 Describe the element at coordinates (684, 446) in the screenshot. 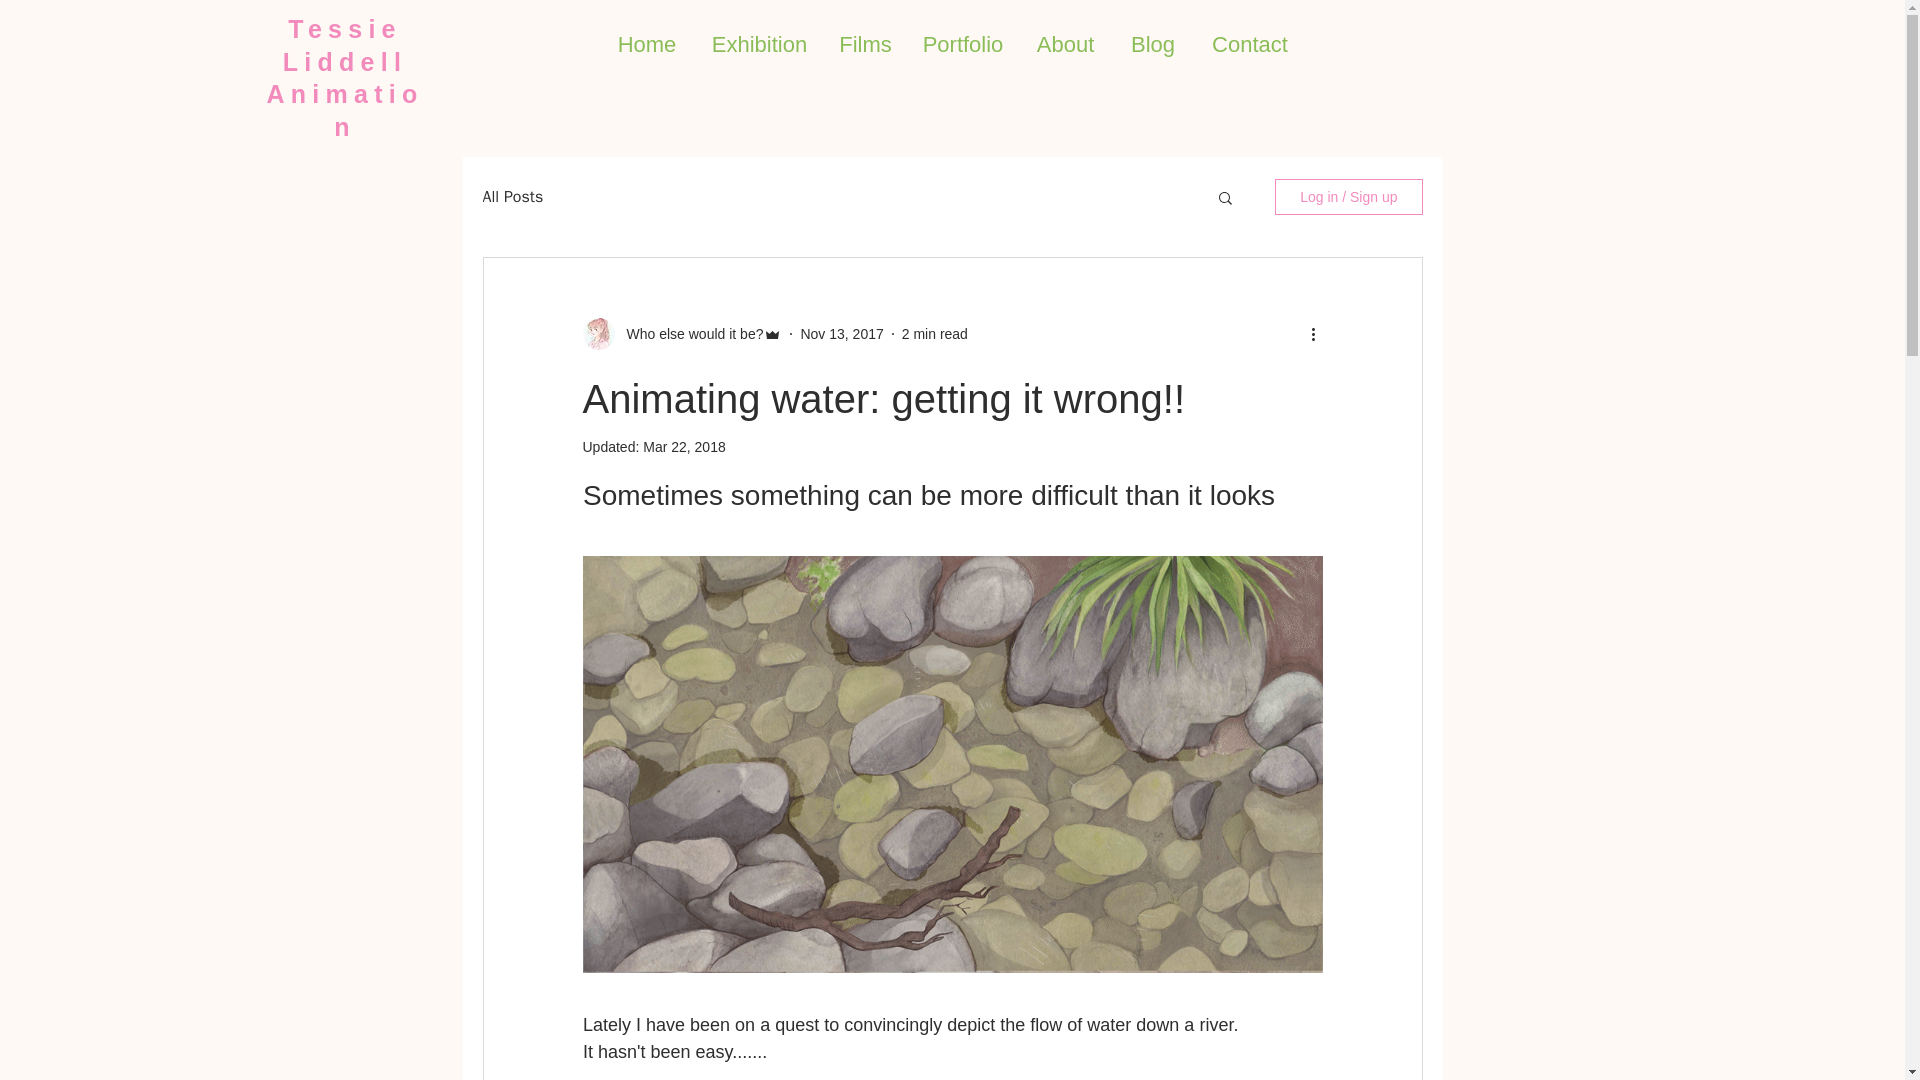

I see `Mar 22, 2018` at that location.